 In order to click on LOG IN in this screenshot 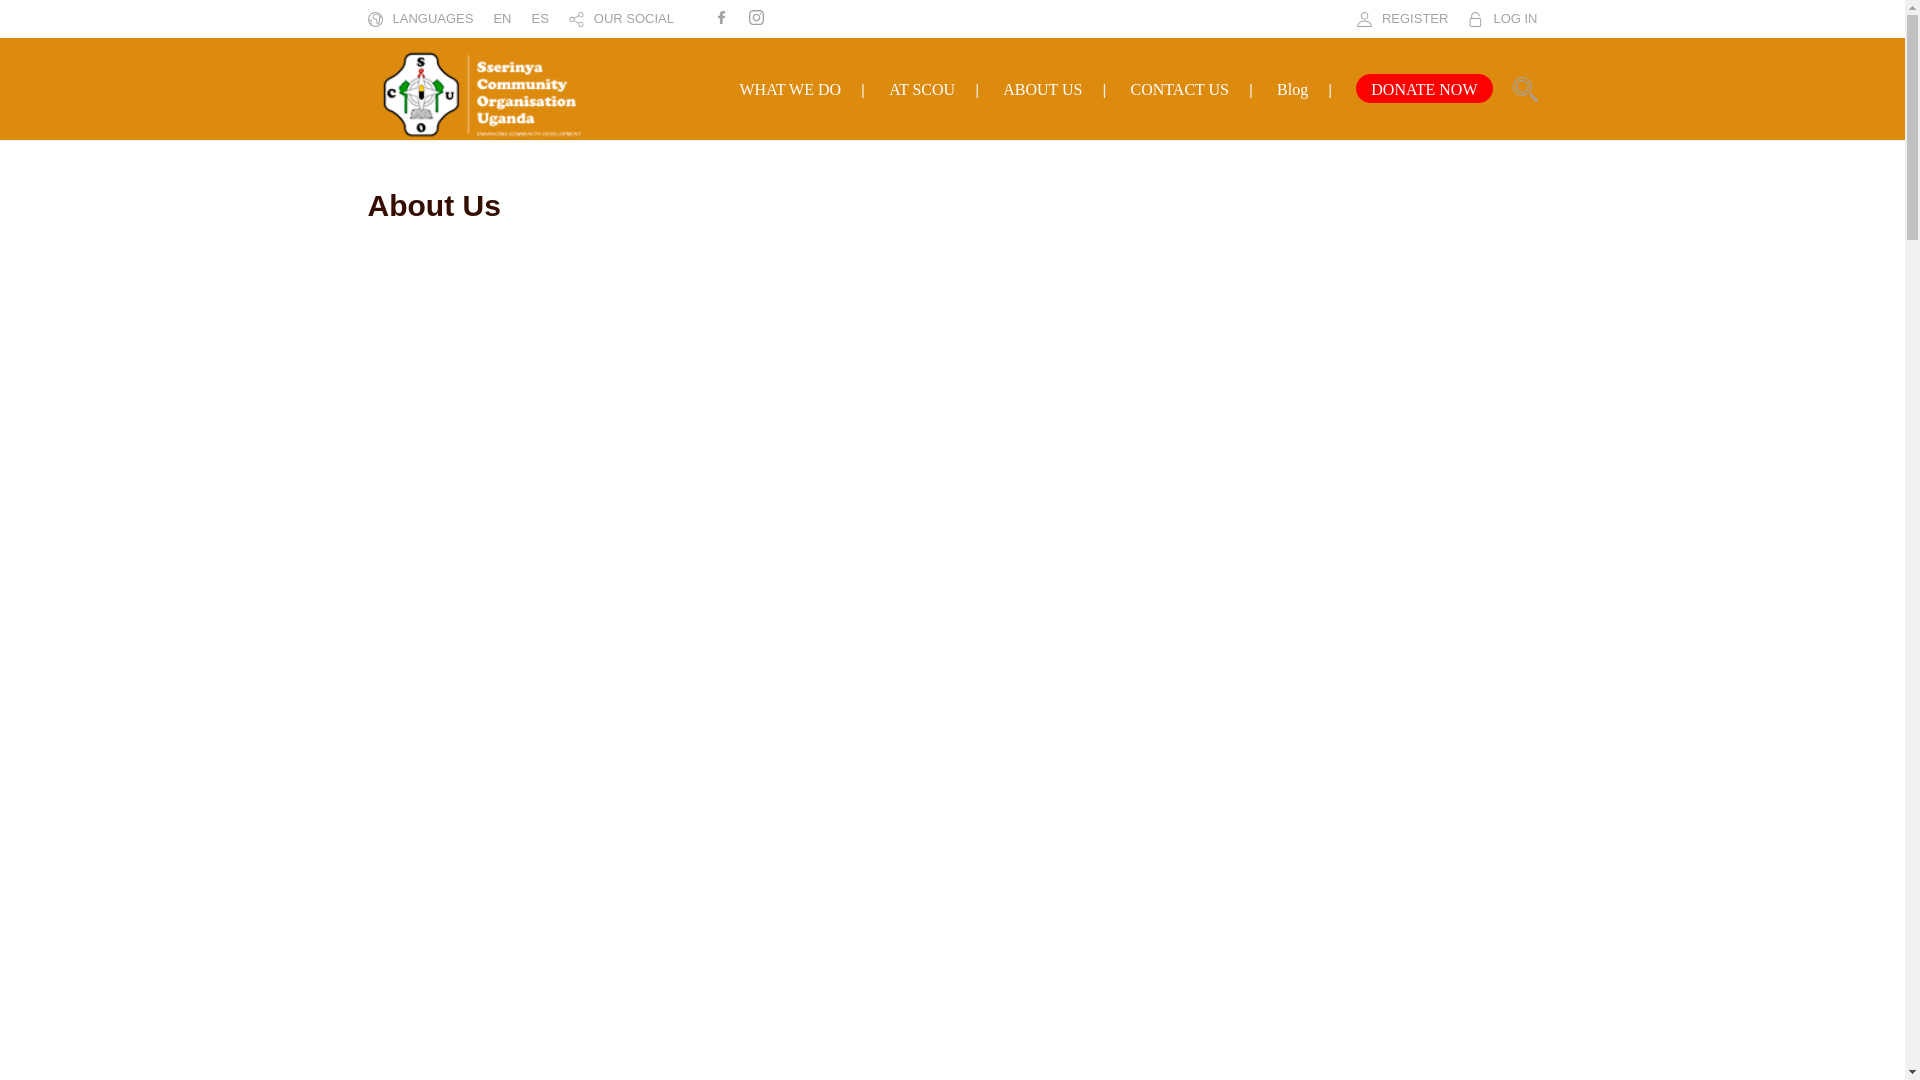, I will do `click(1515, 18)`.